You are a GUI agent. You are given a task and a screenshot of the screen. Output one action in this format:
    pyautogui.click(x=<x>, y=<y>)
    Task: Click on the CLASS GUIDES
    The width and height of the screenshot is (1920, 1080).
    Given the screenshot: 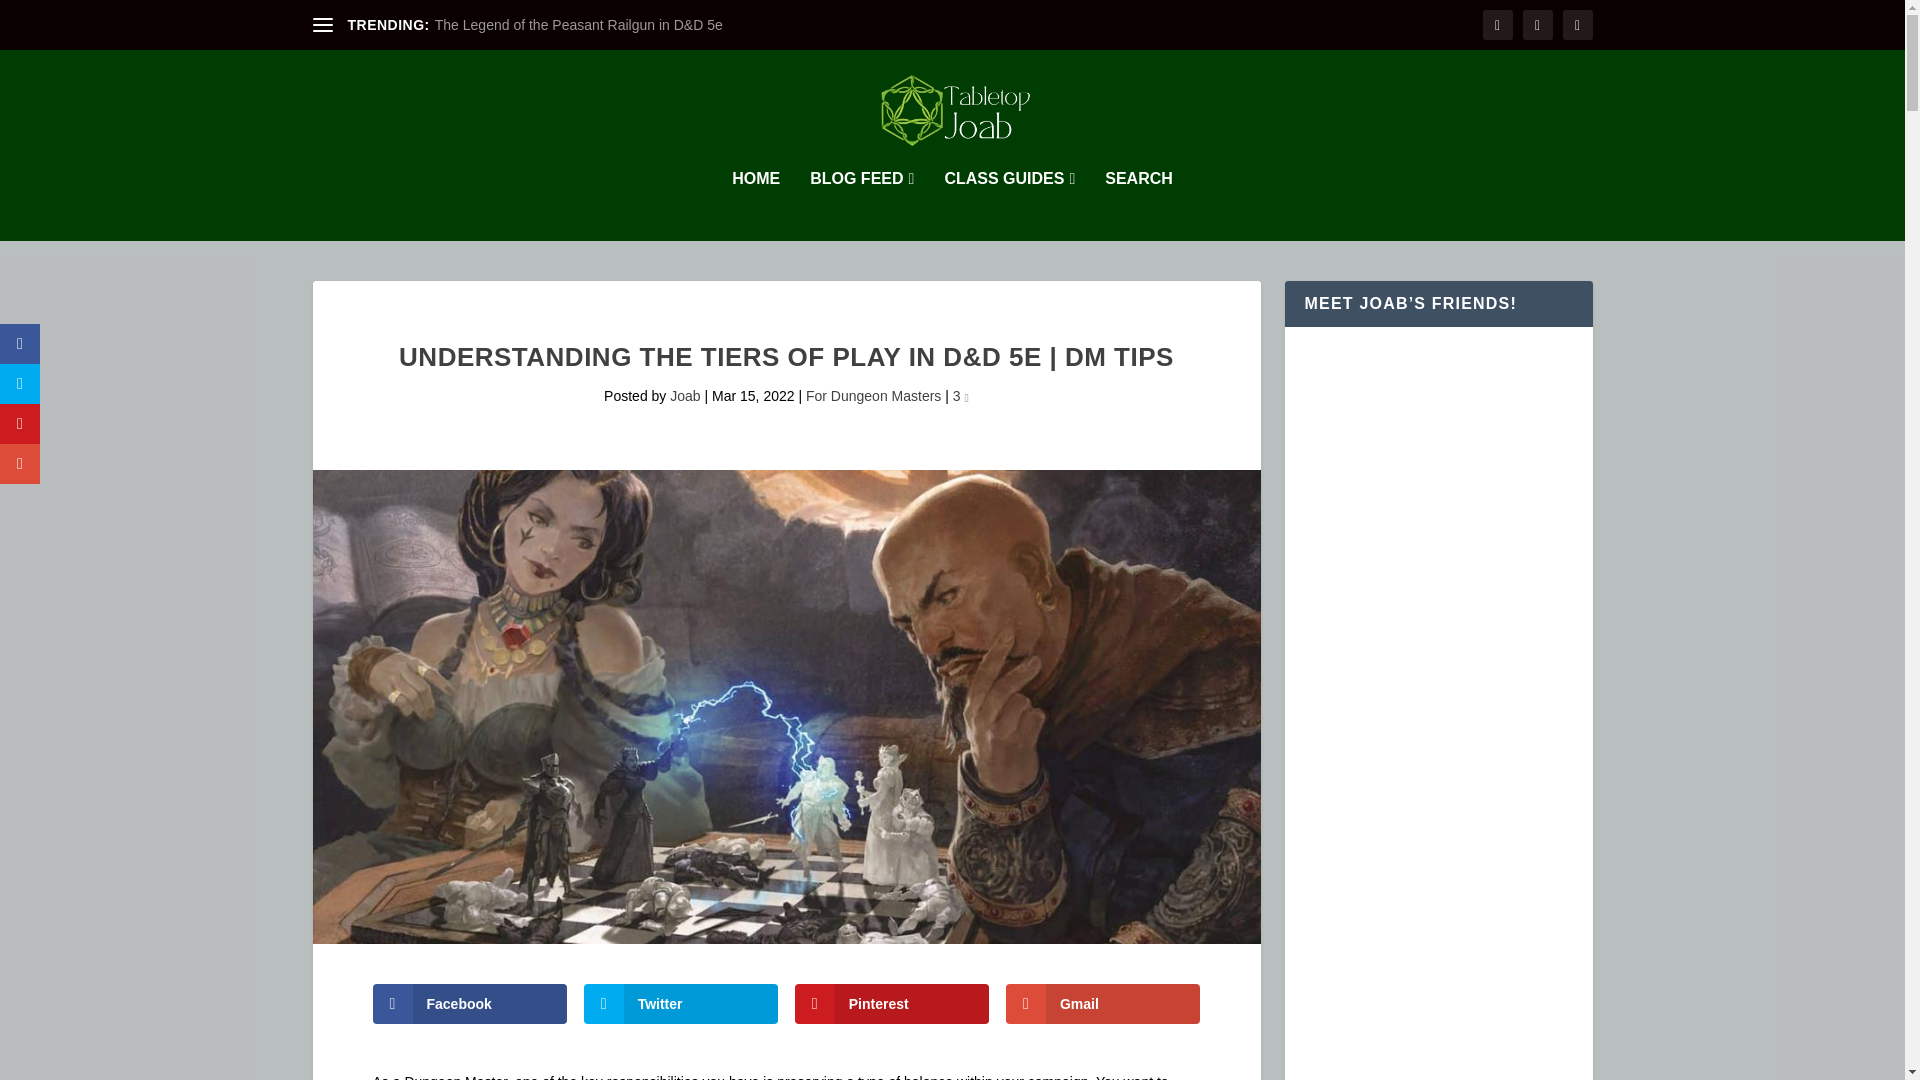 What is the action you would take?
    pyautogui.click(x=1010, y=205)
    